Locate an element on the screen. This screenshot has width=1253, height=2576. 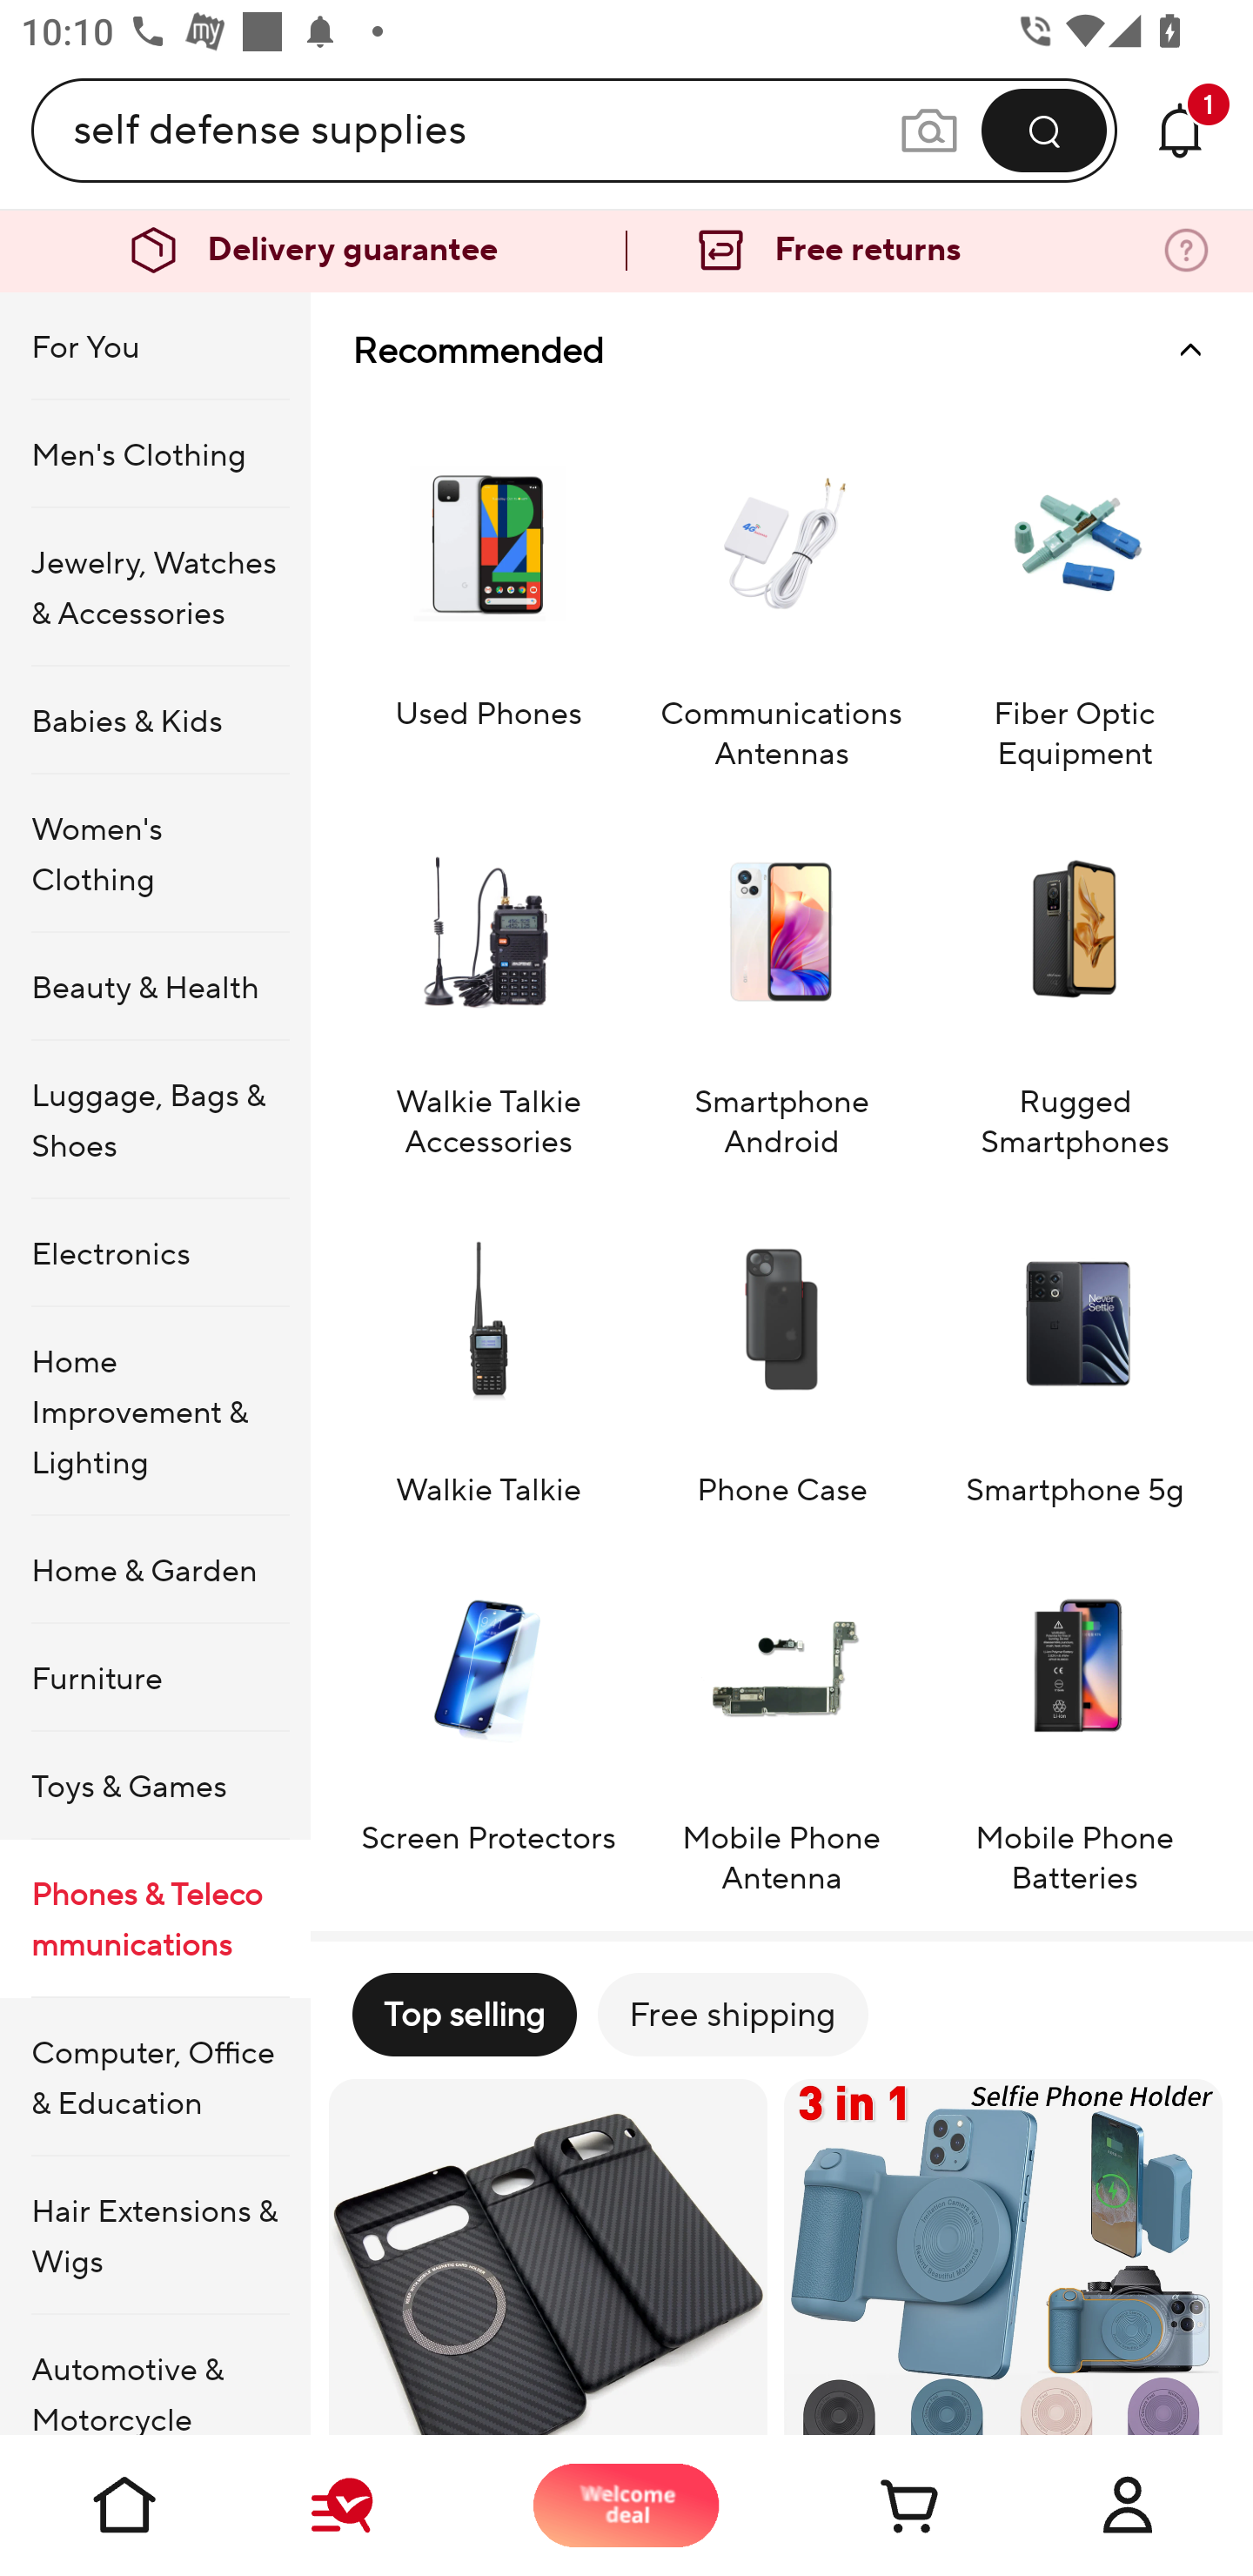
Babies & Kids is located at coordinates (155, 721).